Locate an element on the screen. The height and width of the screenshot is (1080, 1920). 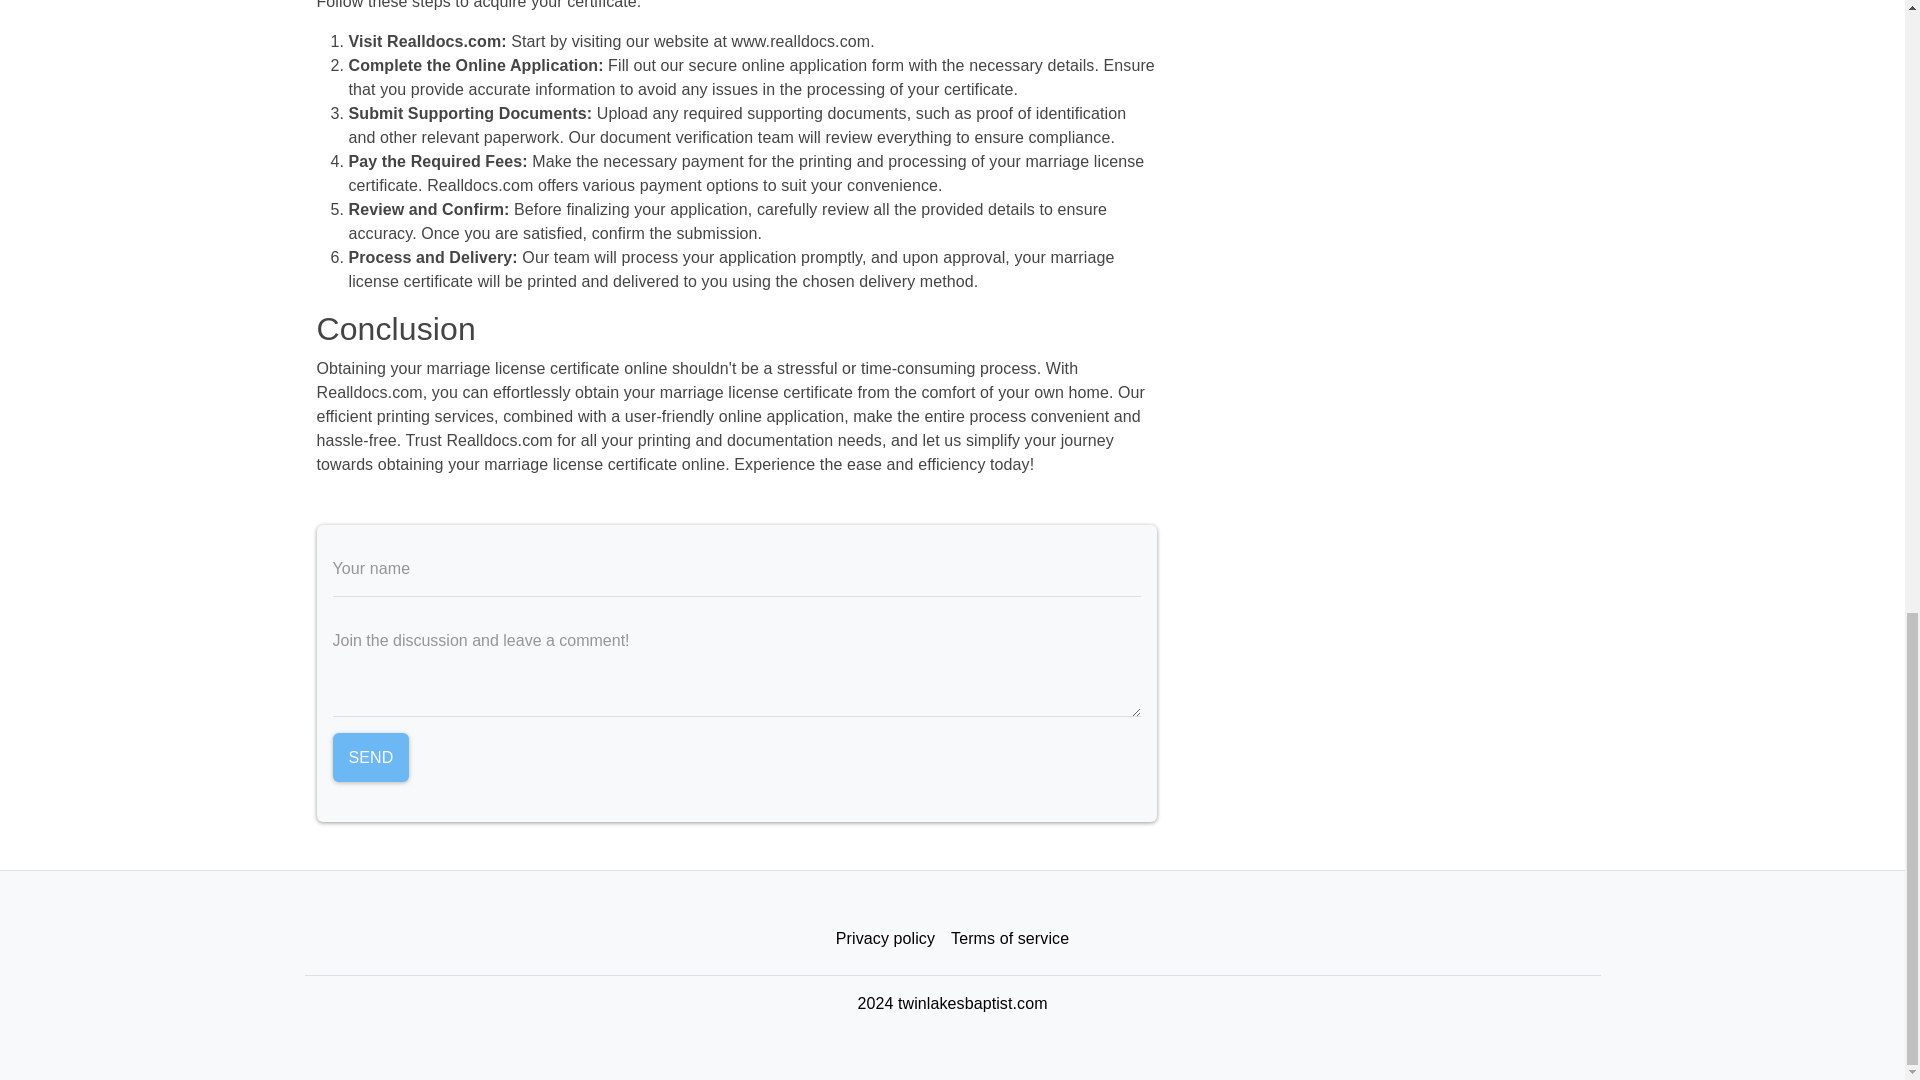
Send is located at coordinates (370, 758).